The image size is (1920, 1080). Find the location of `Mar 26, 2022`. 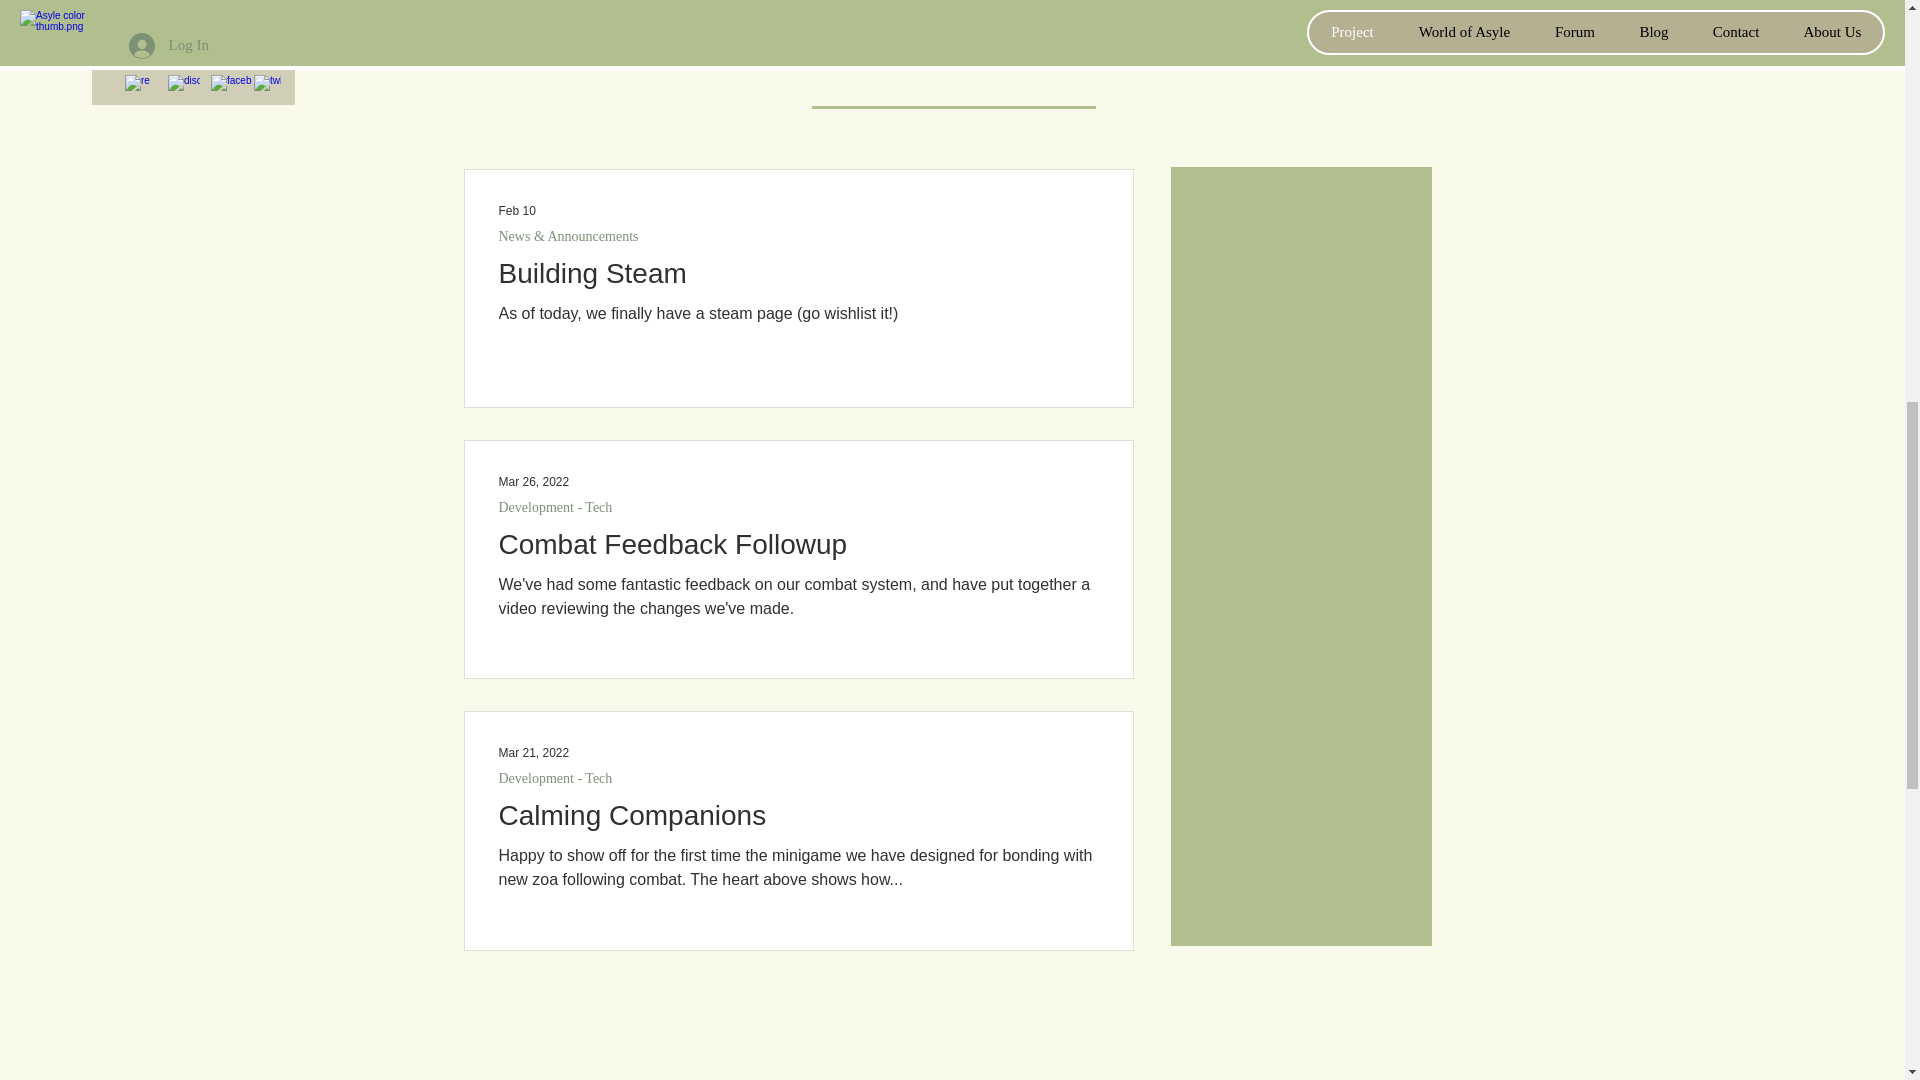

Mar 26, 2022 is located at coordinates (532, 482).